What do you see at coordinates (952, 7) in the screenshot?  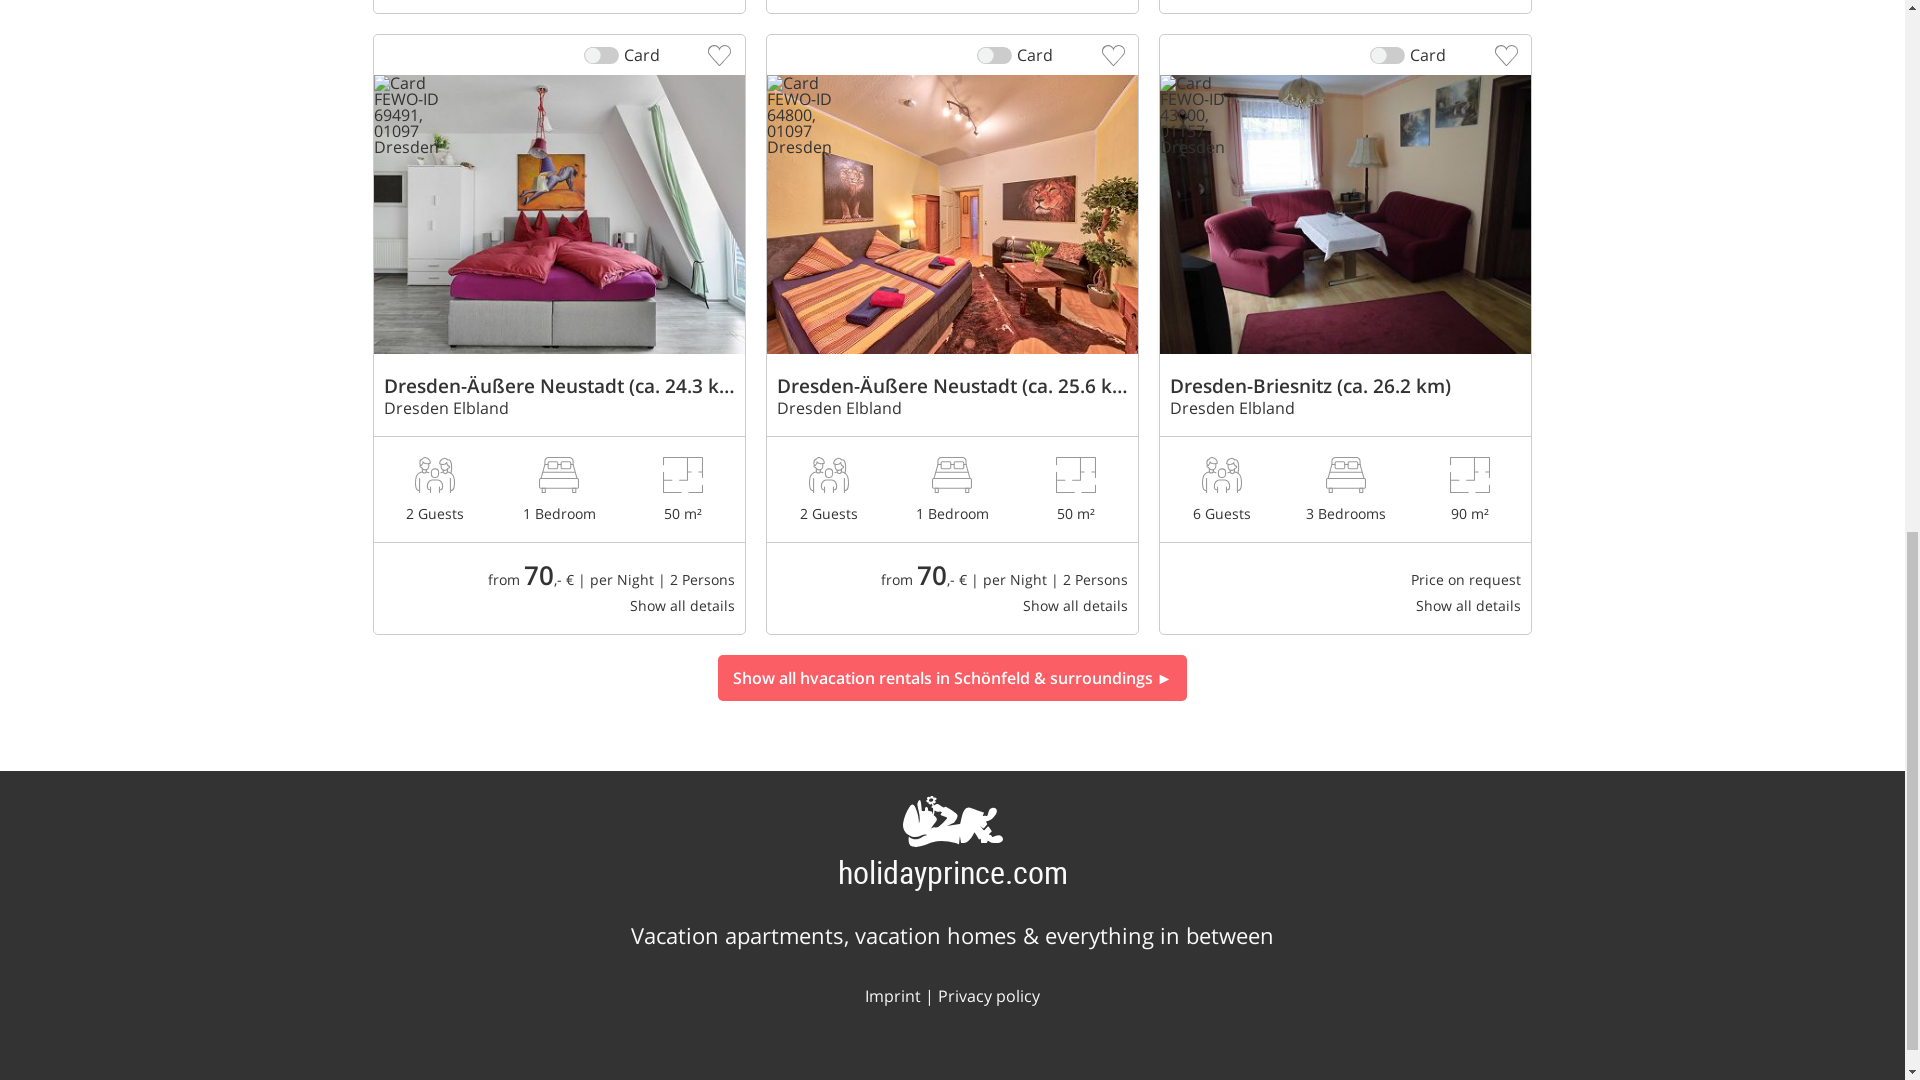 I see `Vacation apartment Mey Nr. 1, Dresden Elbland` at bounding box center [952, 7].